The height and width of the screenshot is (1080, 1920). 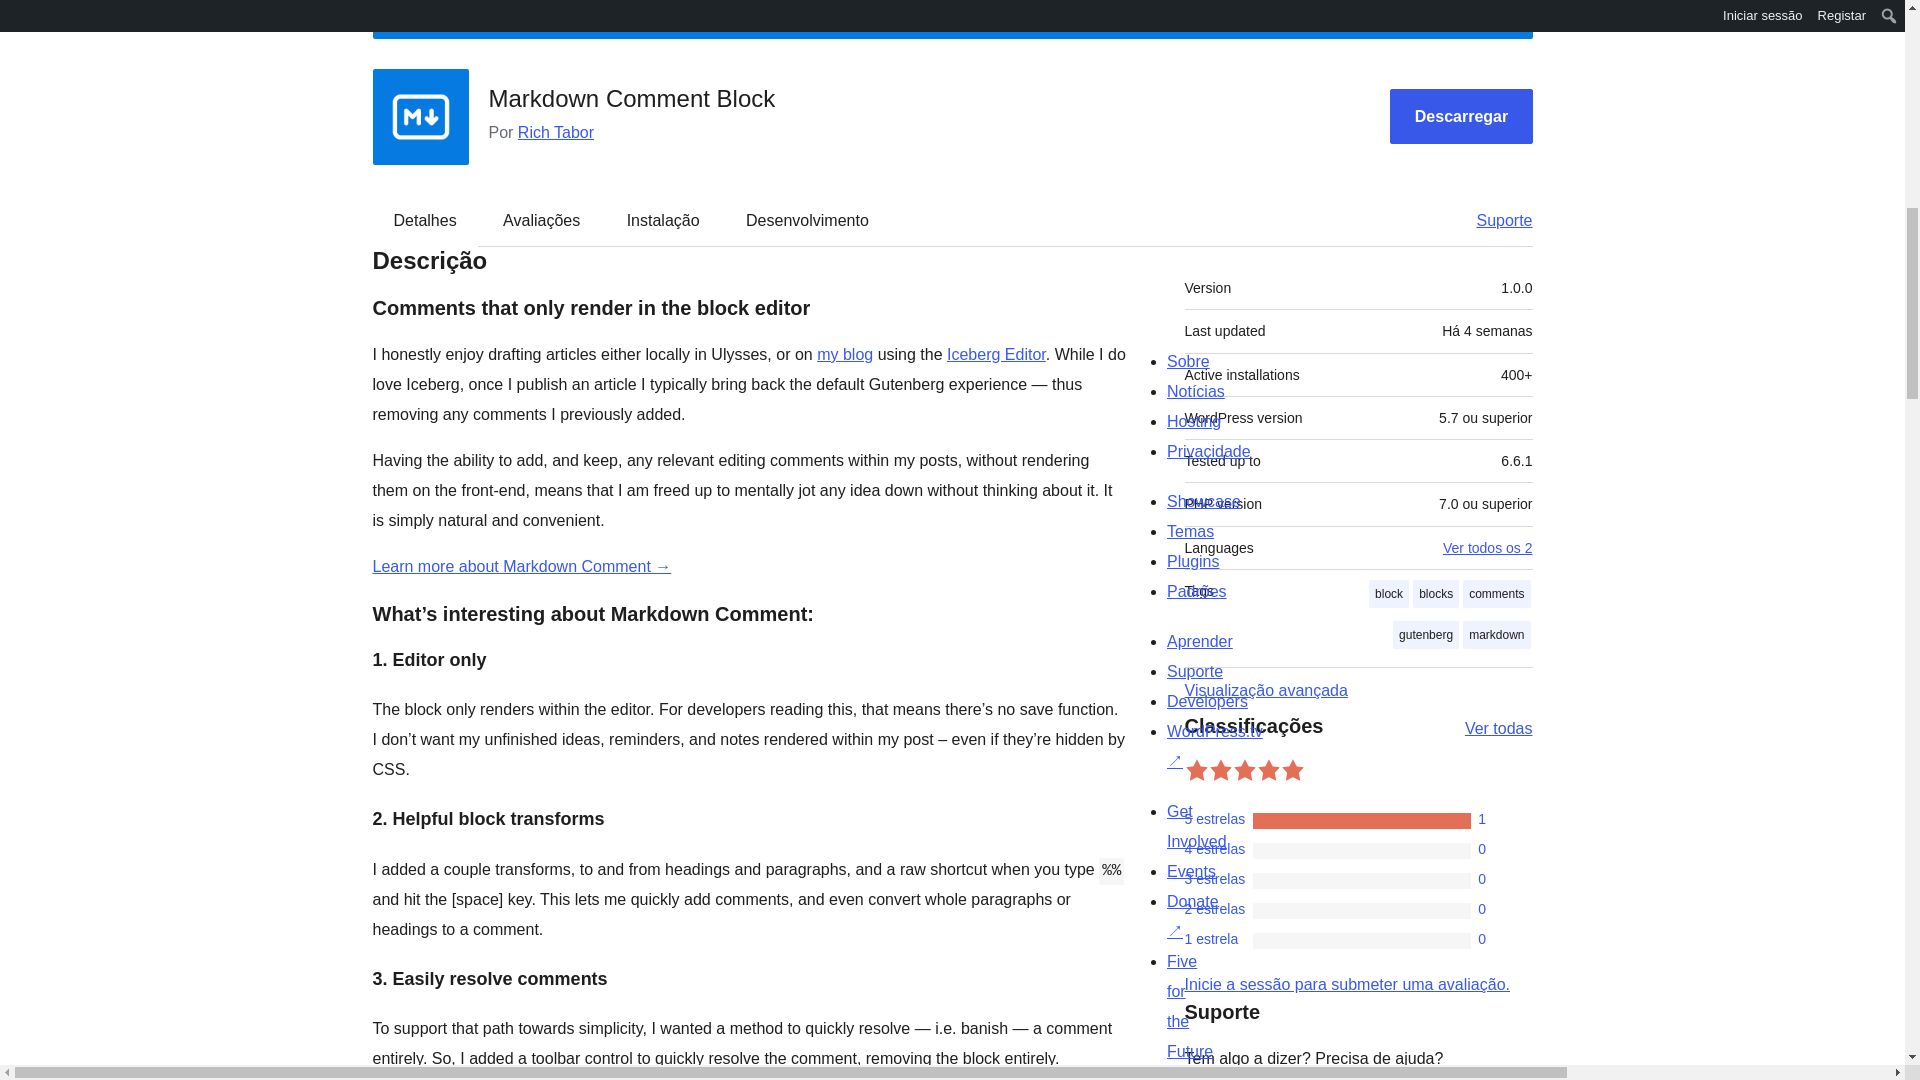 What do you see at coordinates (806, 220) in the screenshot?
I see `Desenvolvimento` at bounding box center [806, 220].